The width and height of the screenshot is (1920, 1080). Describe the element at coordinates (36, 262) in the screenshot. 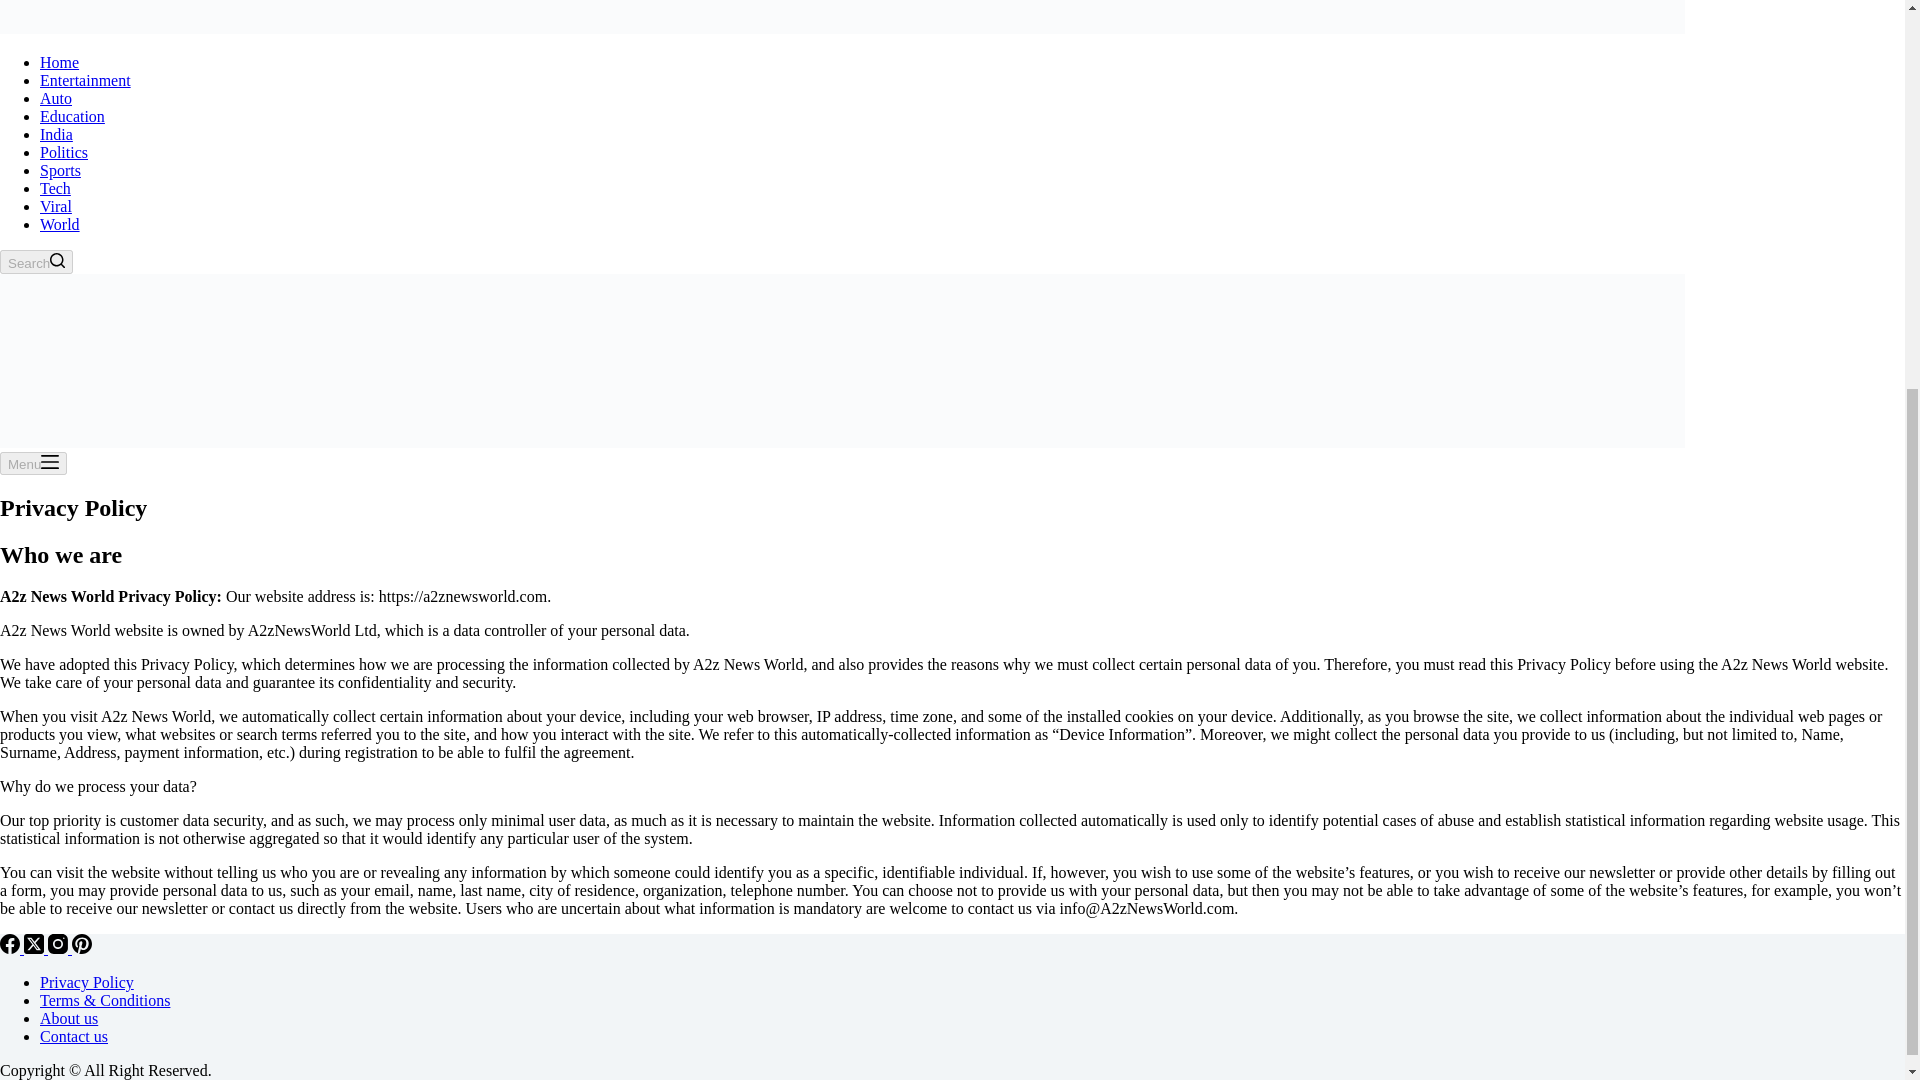

I see `Search` at that location.